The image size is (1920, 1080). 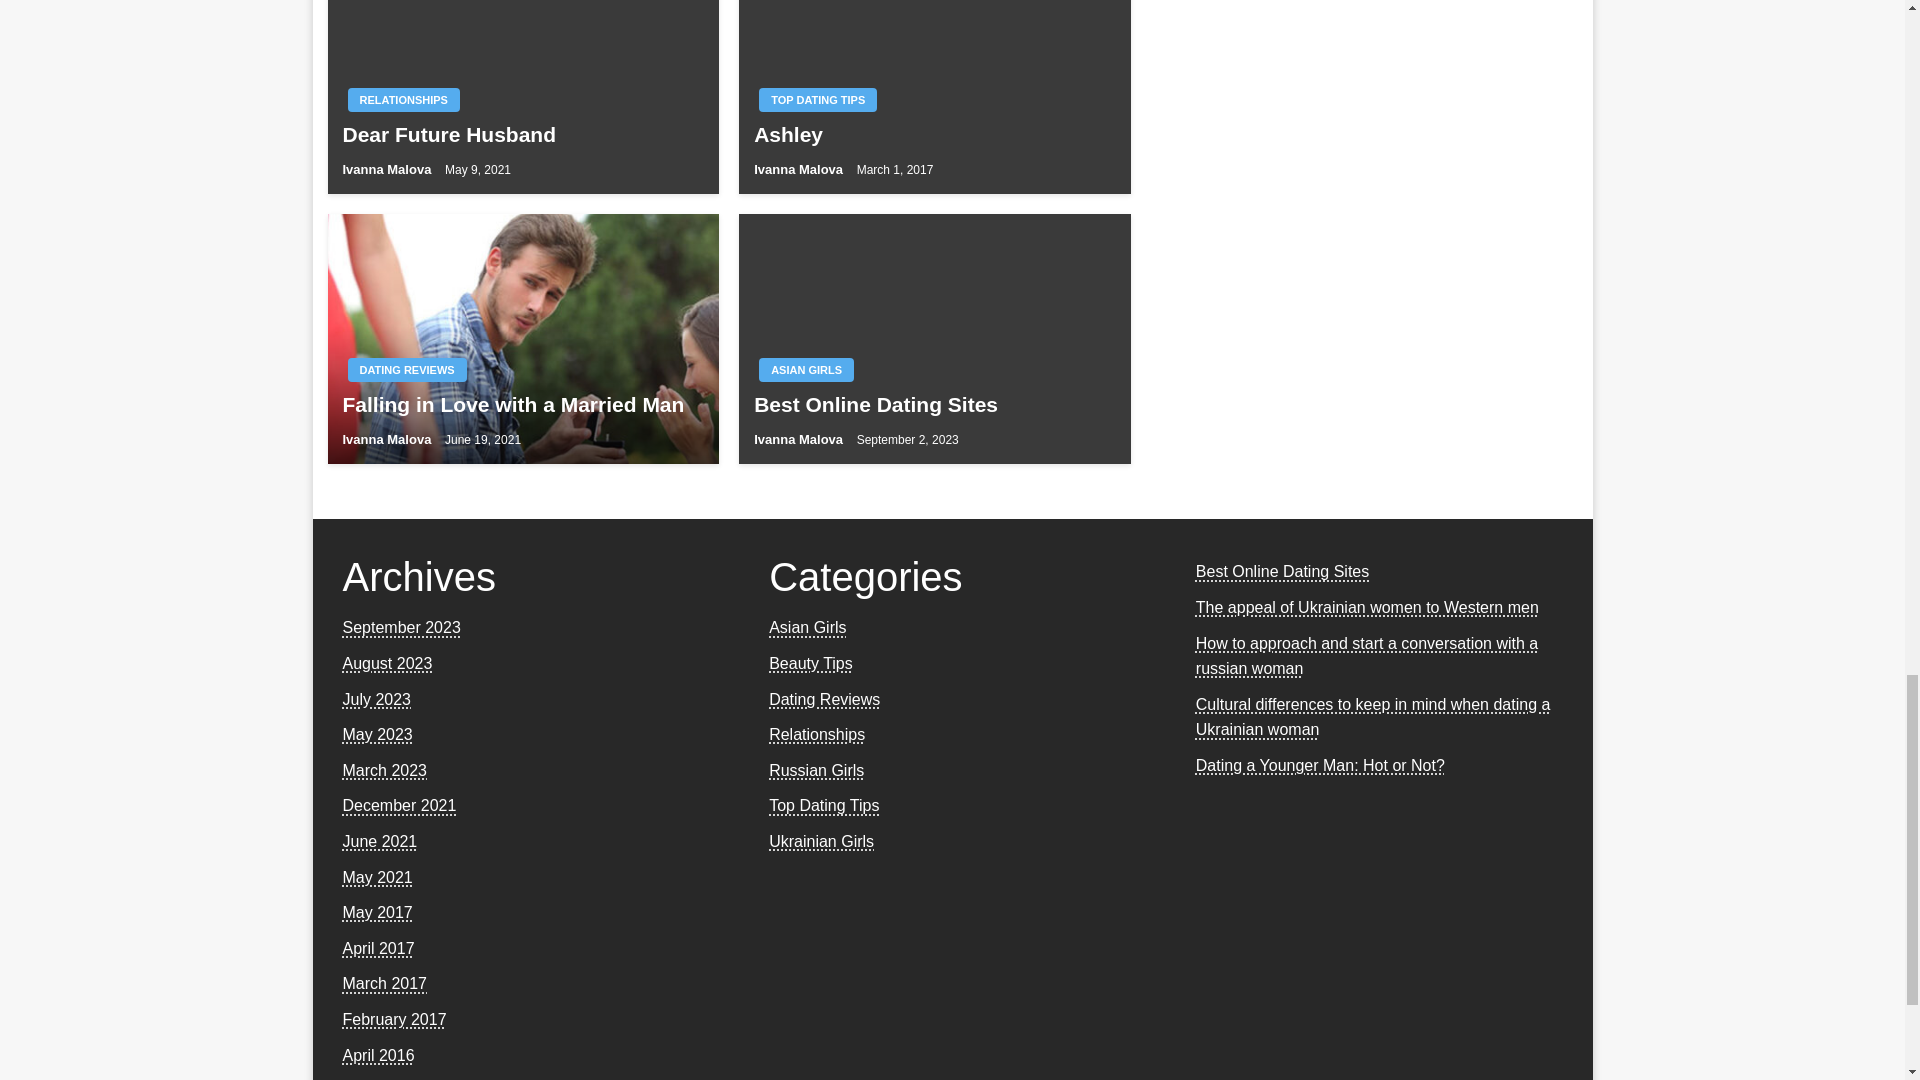 I want to click on Falling in Love with a Married Man, so click(x=522, y=404).